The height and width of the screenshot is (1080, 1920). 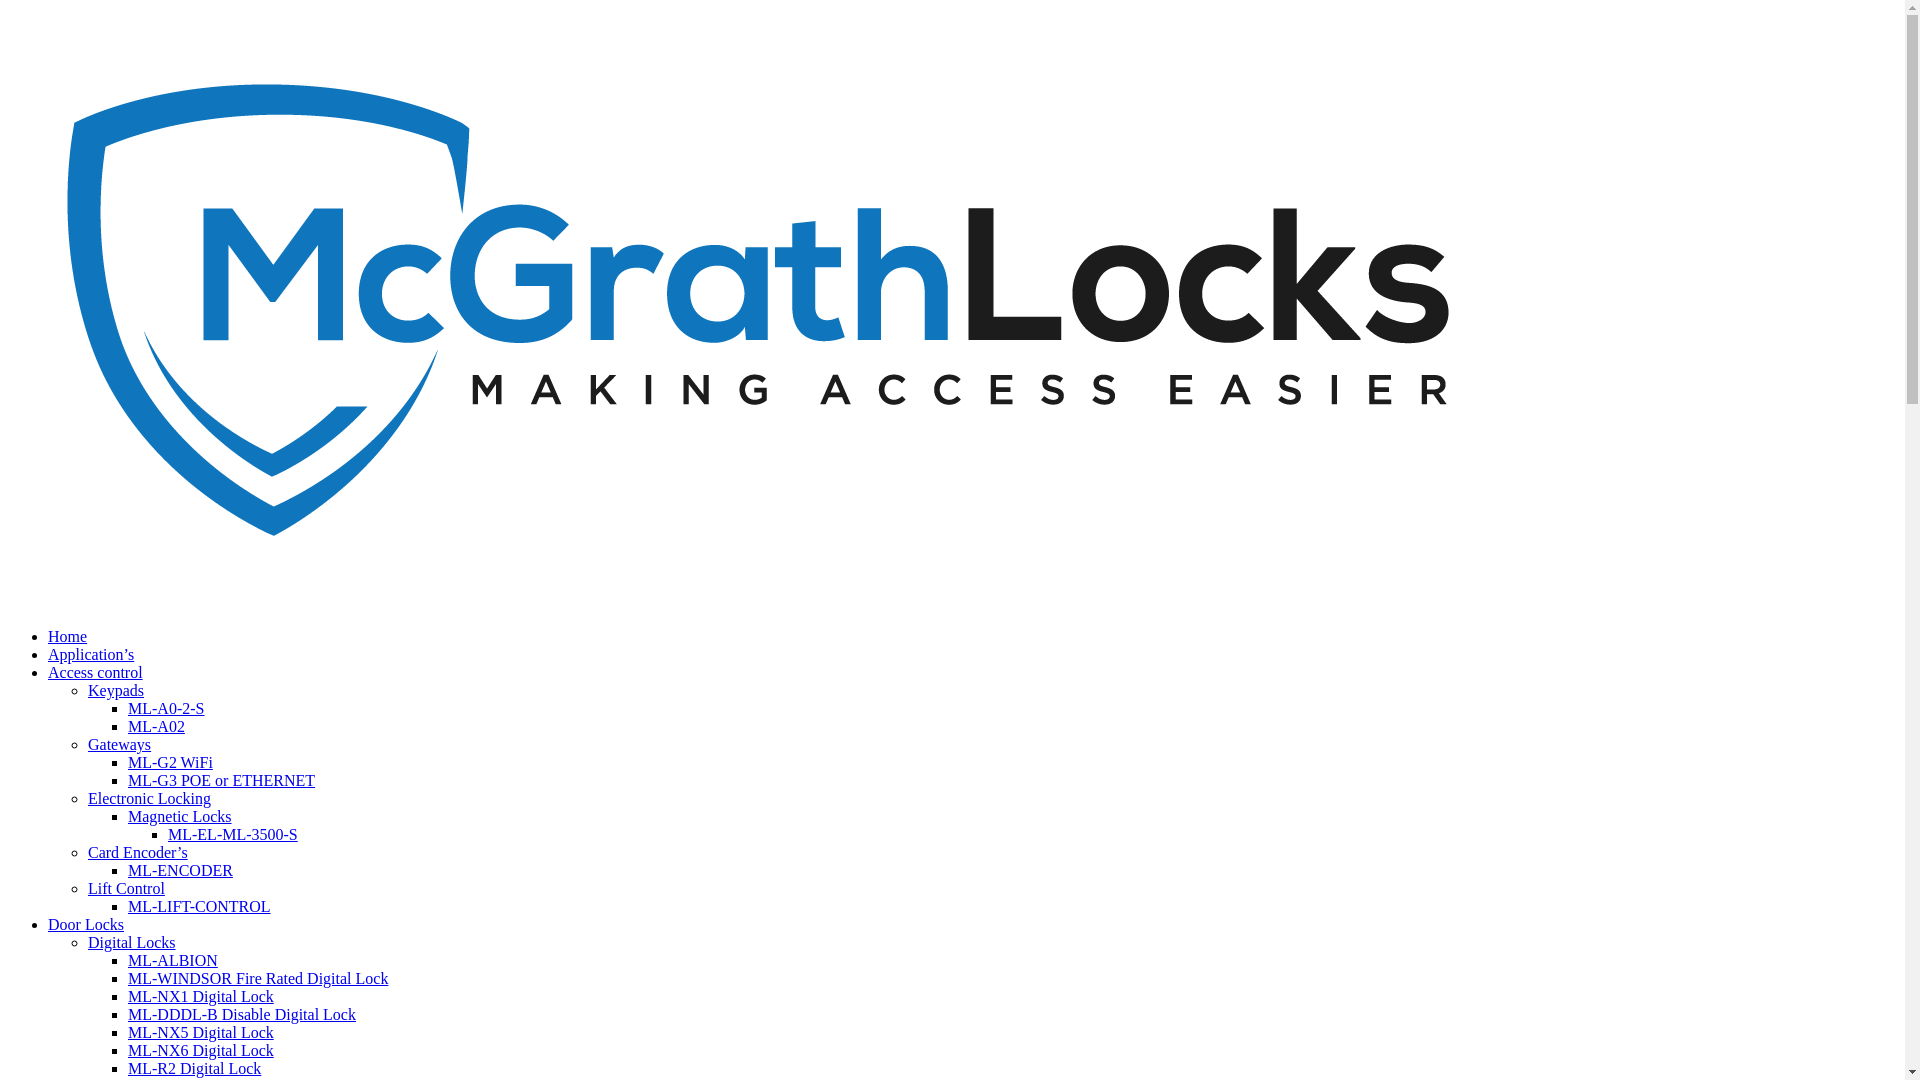 I want to click on Keypads, so click(x=116, y=690).